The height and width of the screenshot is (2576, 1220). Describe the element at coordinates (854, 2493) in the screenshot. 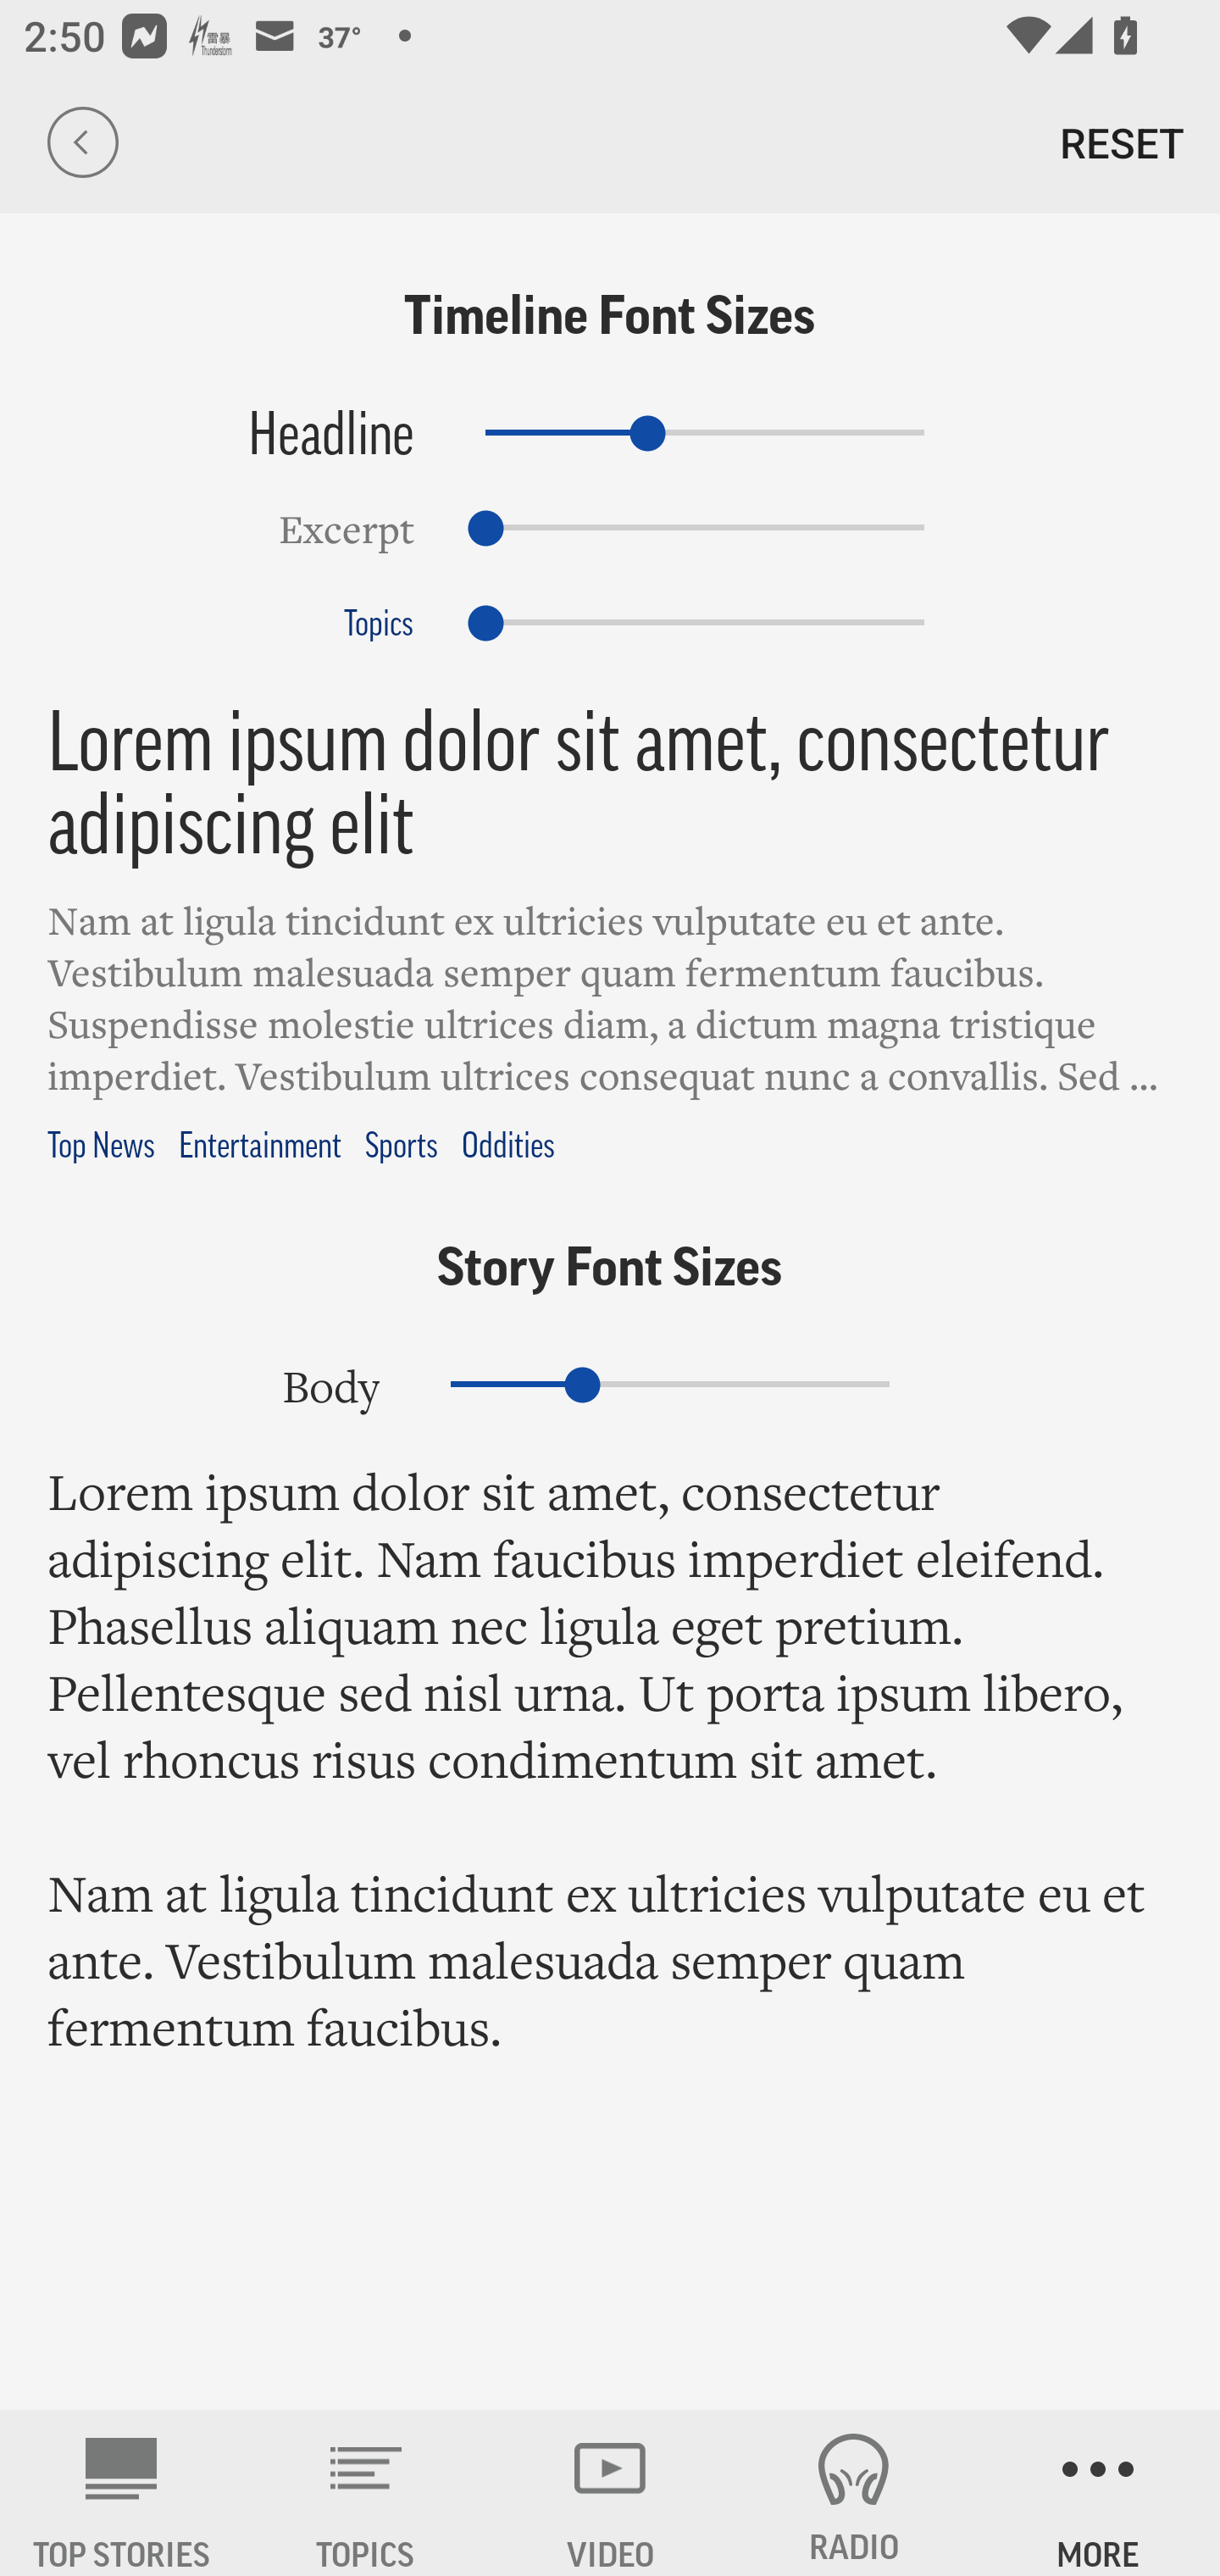

I see `RADIO` at that location.